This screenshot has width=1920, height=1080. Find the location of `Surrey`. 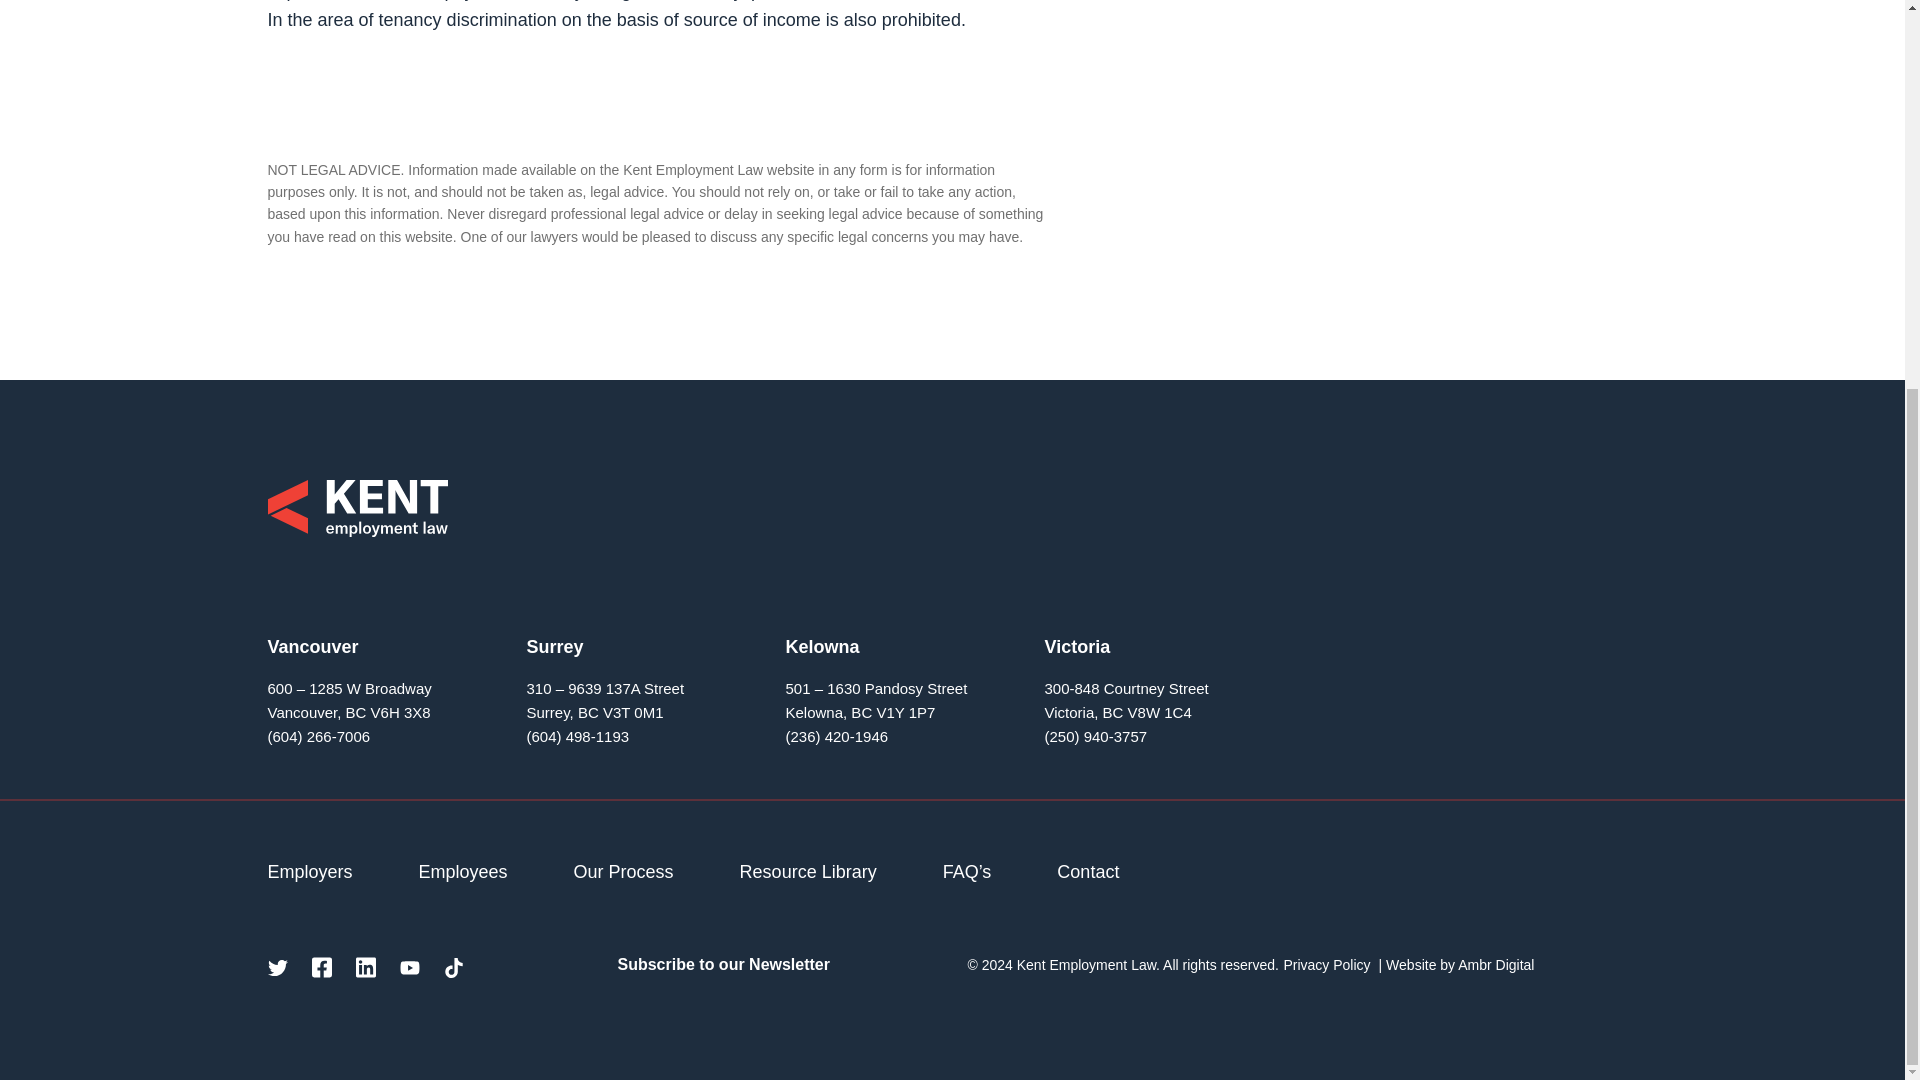

Surrey is located at coordinates (554, 646).